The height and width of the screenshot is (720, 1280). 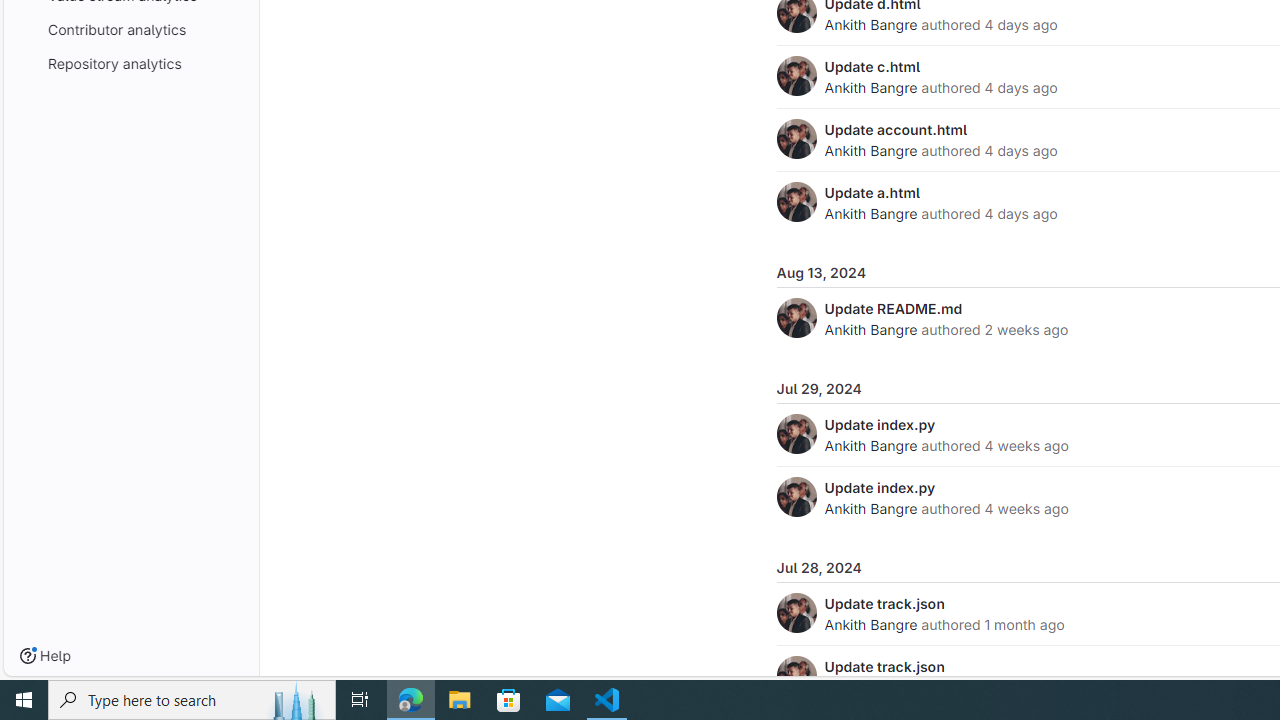 What do you see at coordinates (796, 676) in the screenshot?
I see `Ankith Bangre's avatar` at bounding box center [796, 676].